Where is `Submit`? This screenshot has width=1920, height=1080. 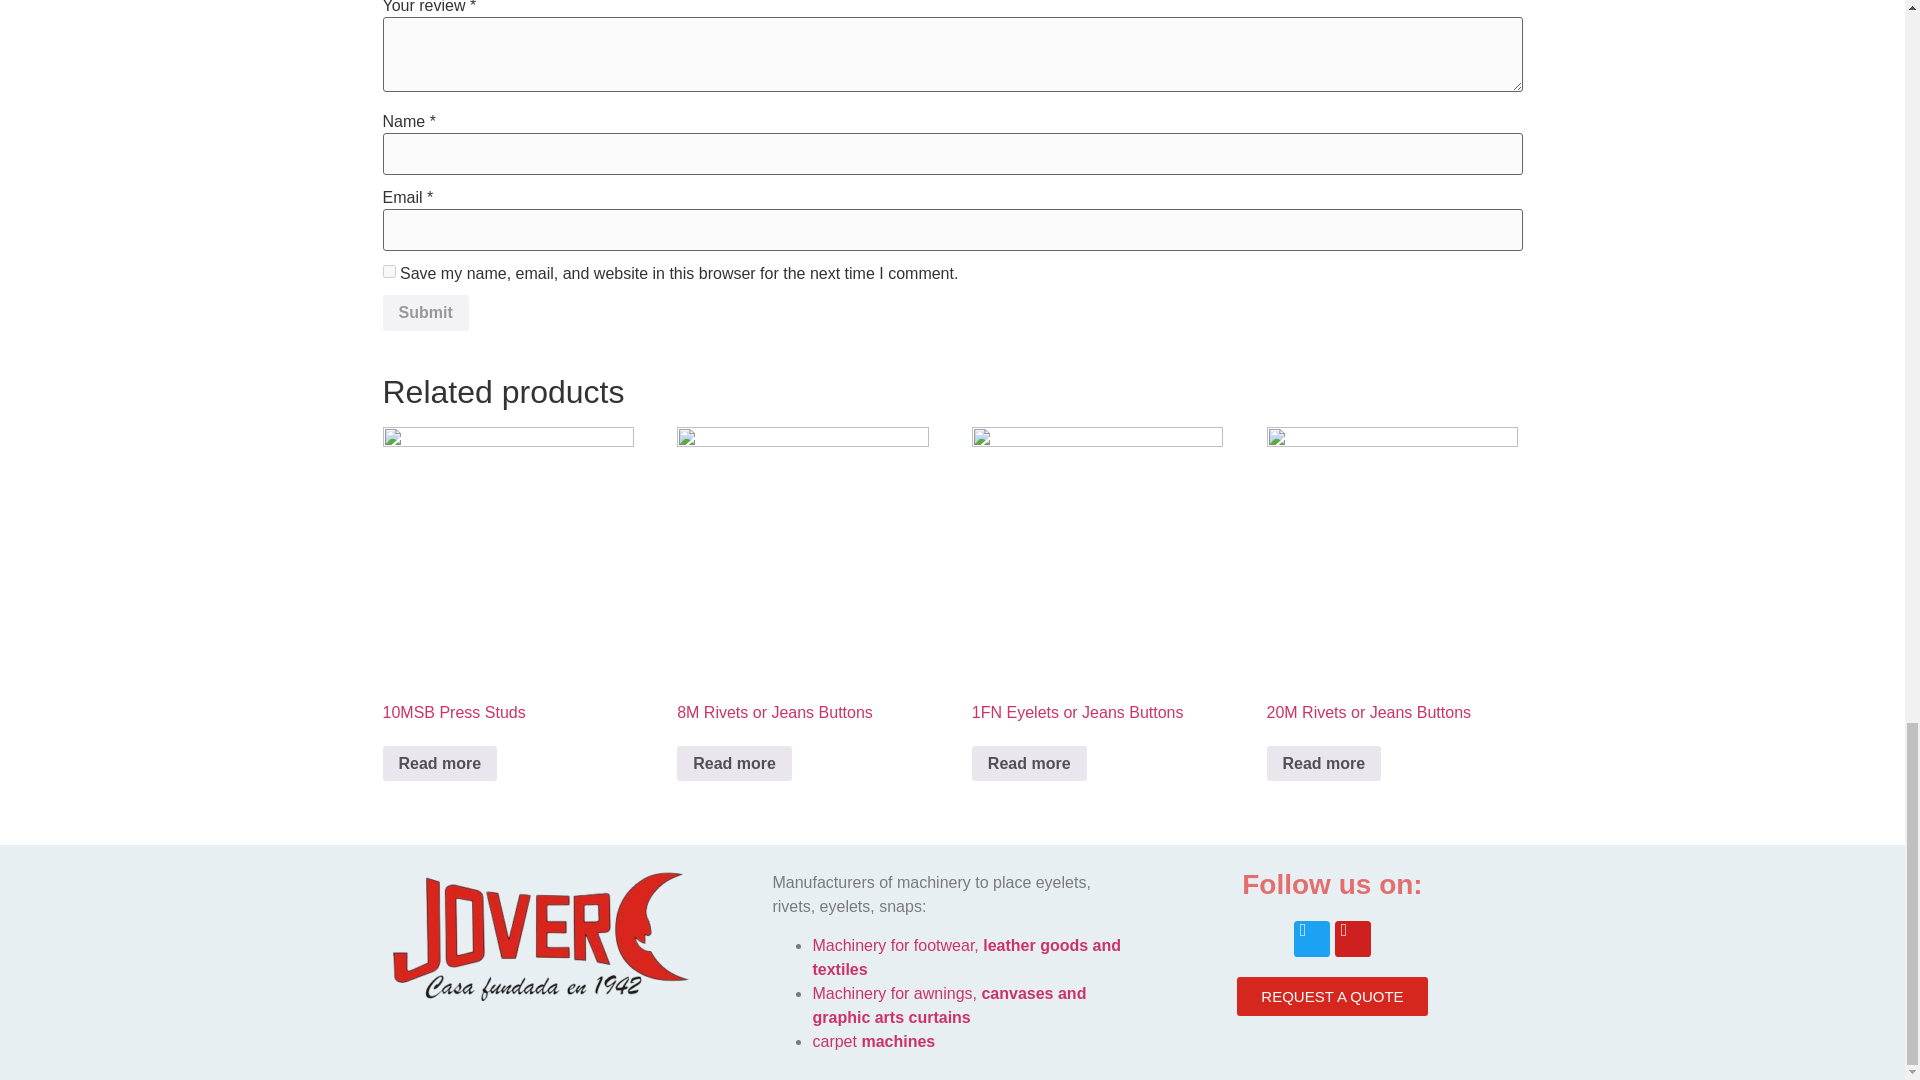 Submit is located at coordinates (425, 312).